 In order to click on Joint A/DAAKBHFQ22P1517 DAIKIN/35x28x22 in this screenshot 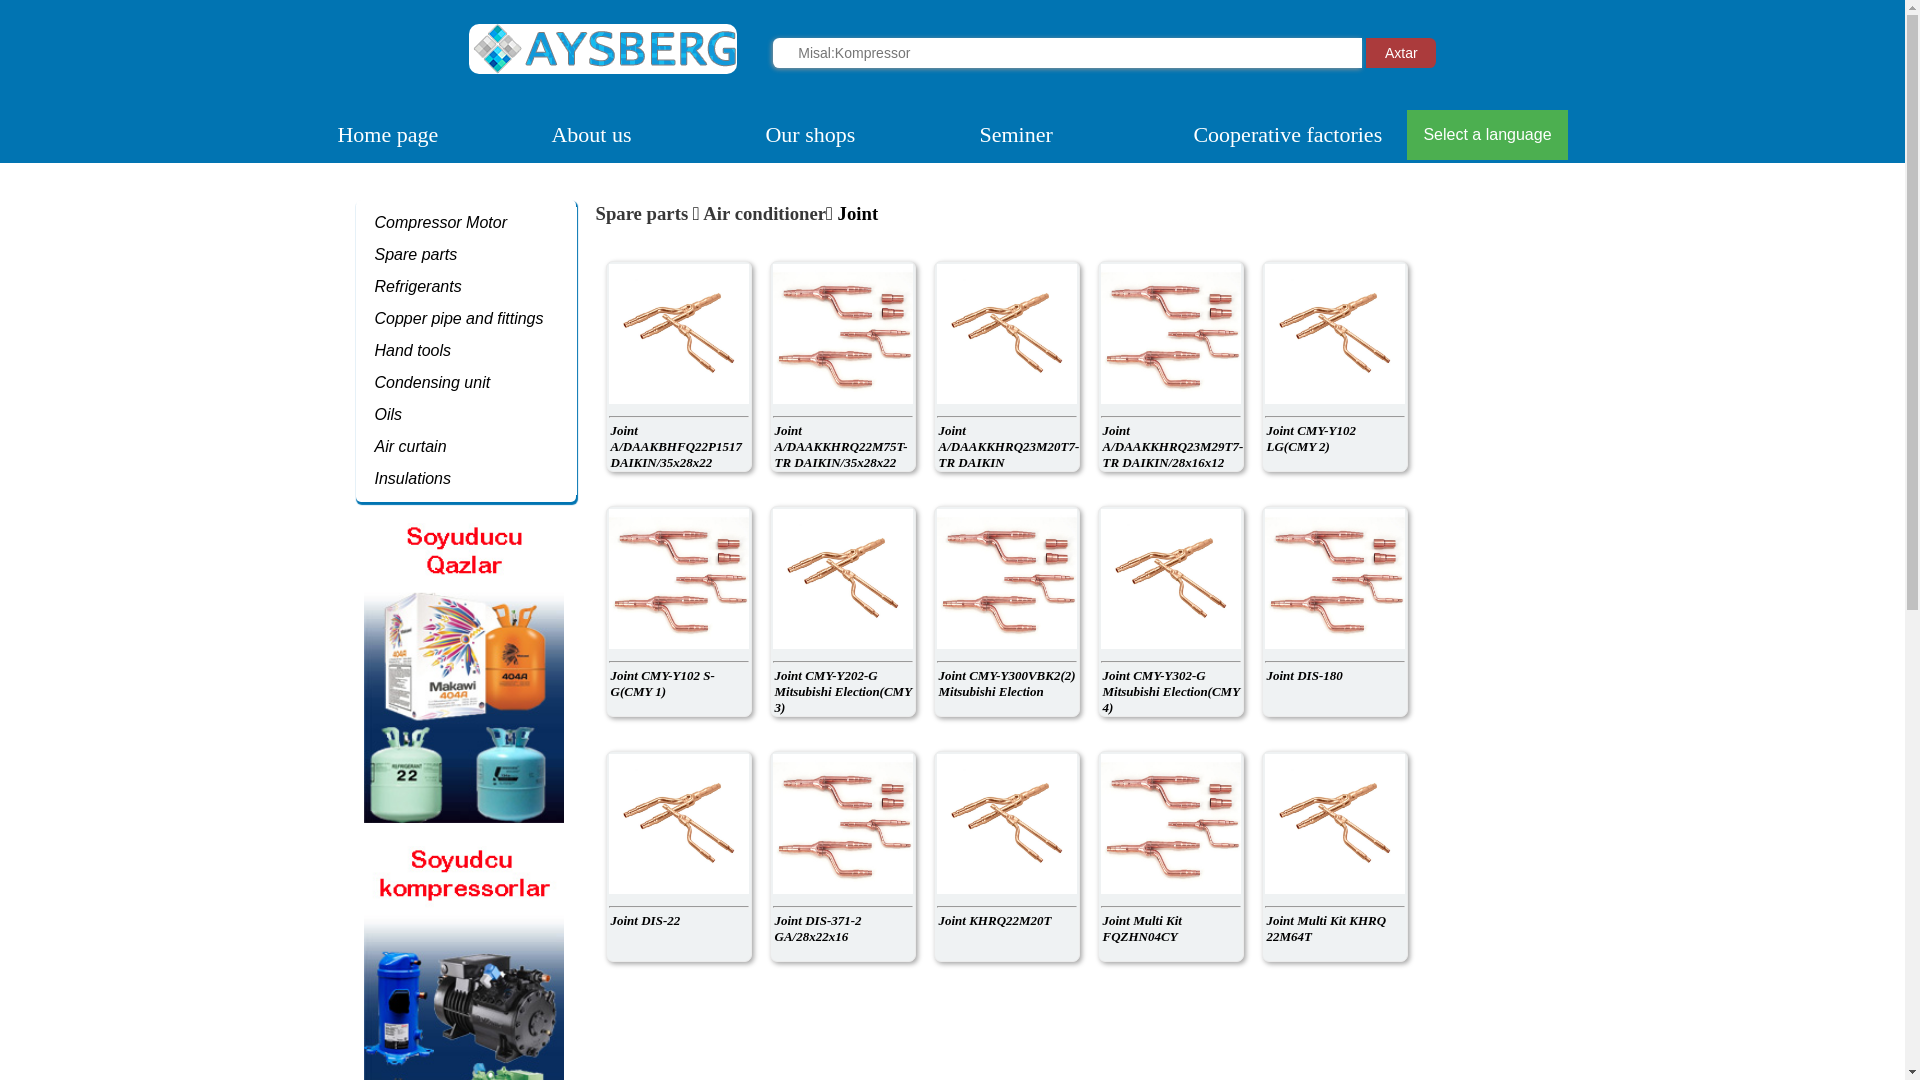, I will do `click(678, 366)`.